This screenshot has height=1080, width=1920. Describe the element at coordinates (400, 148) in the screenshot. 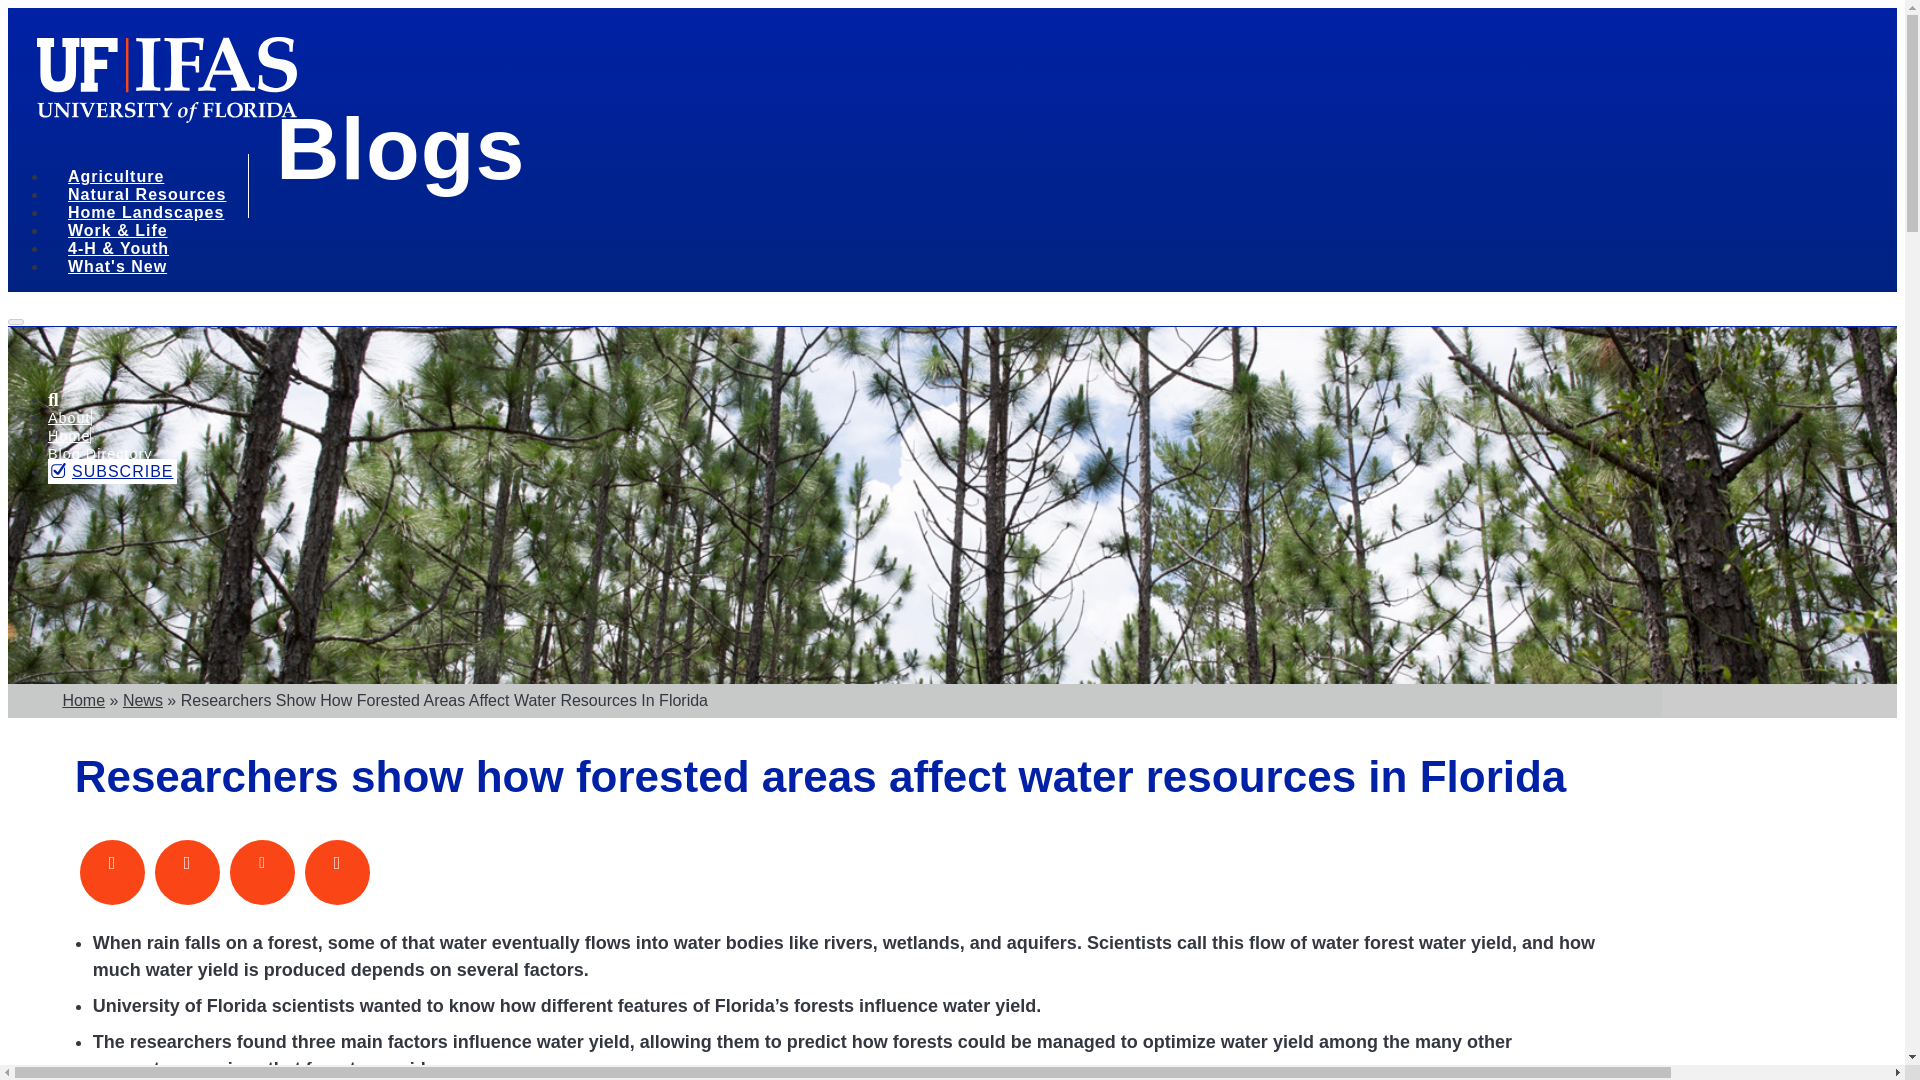

I see `Blogs` at that location.